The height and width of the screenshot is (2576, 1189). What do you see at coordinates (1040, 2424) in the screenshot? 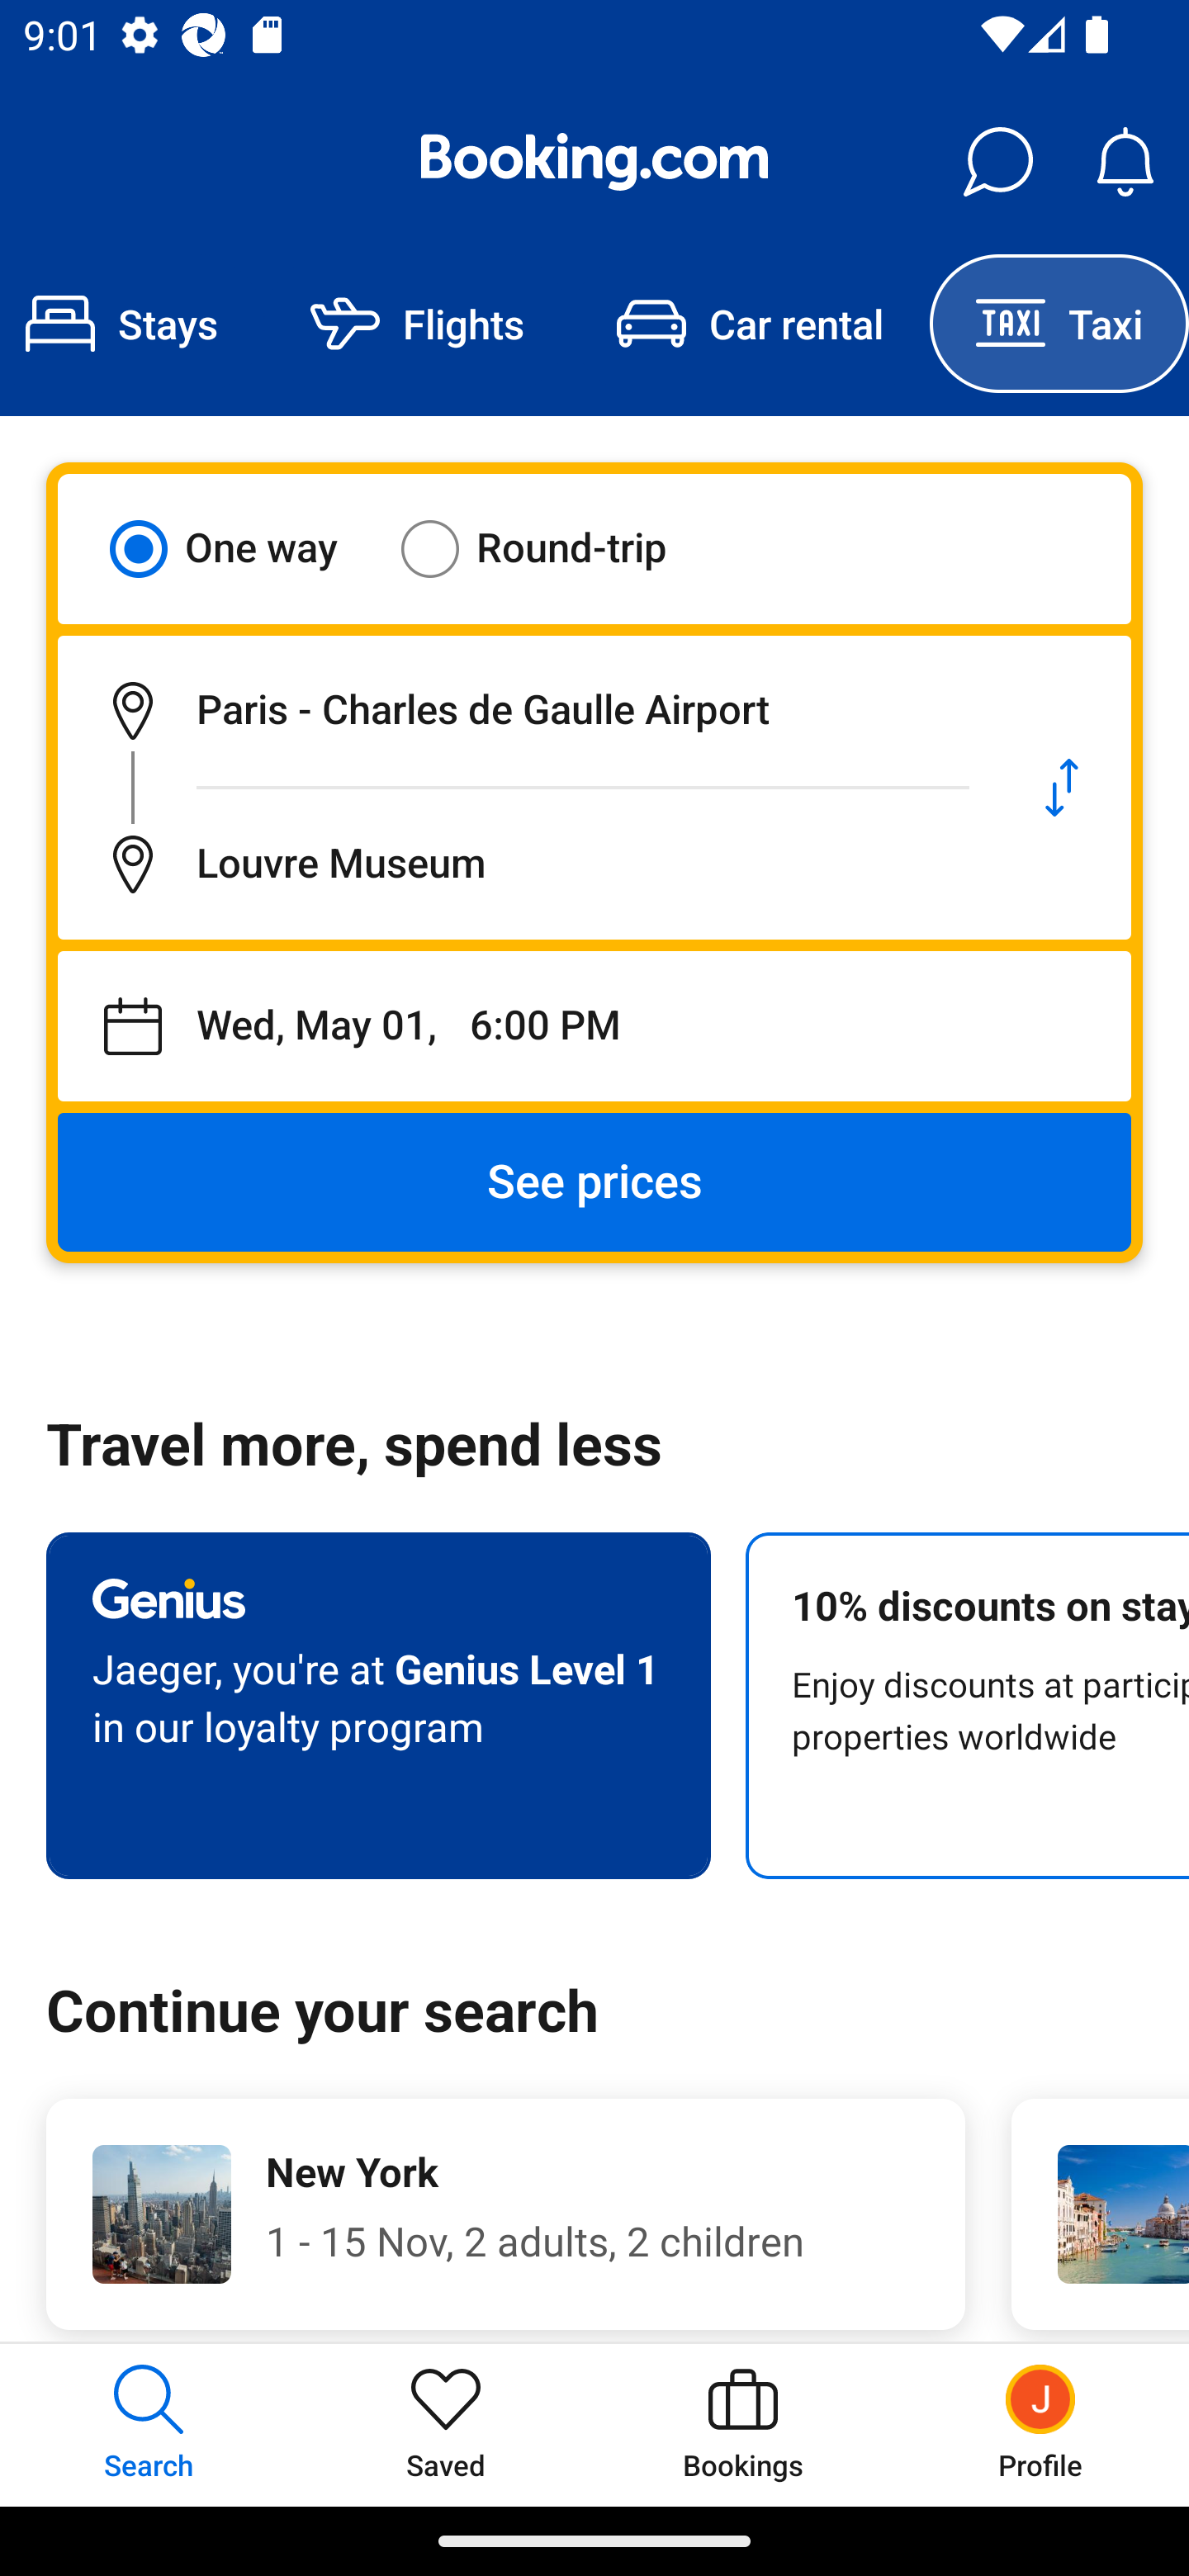
I see `Profile` at bounding box center [1040, 2424].